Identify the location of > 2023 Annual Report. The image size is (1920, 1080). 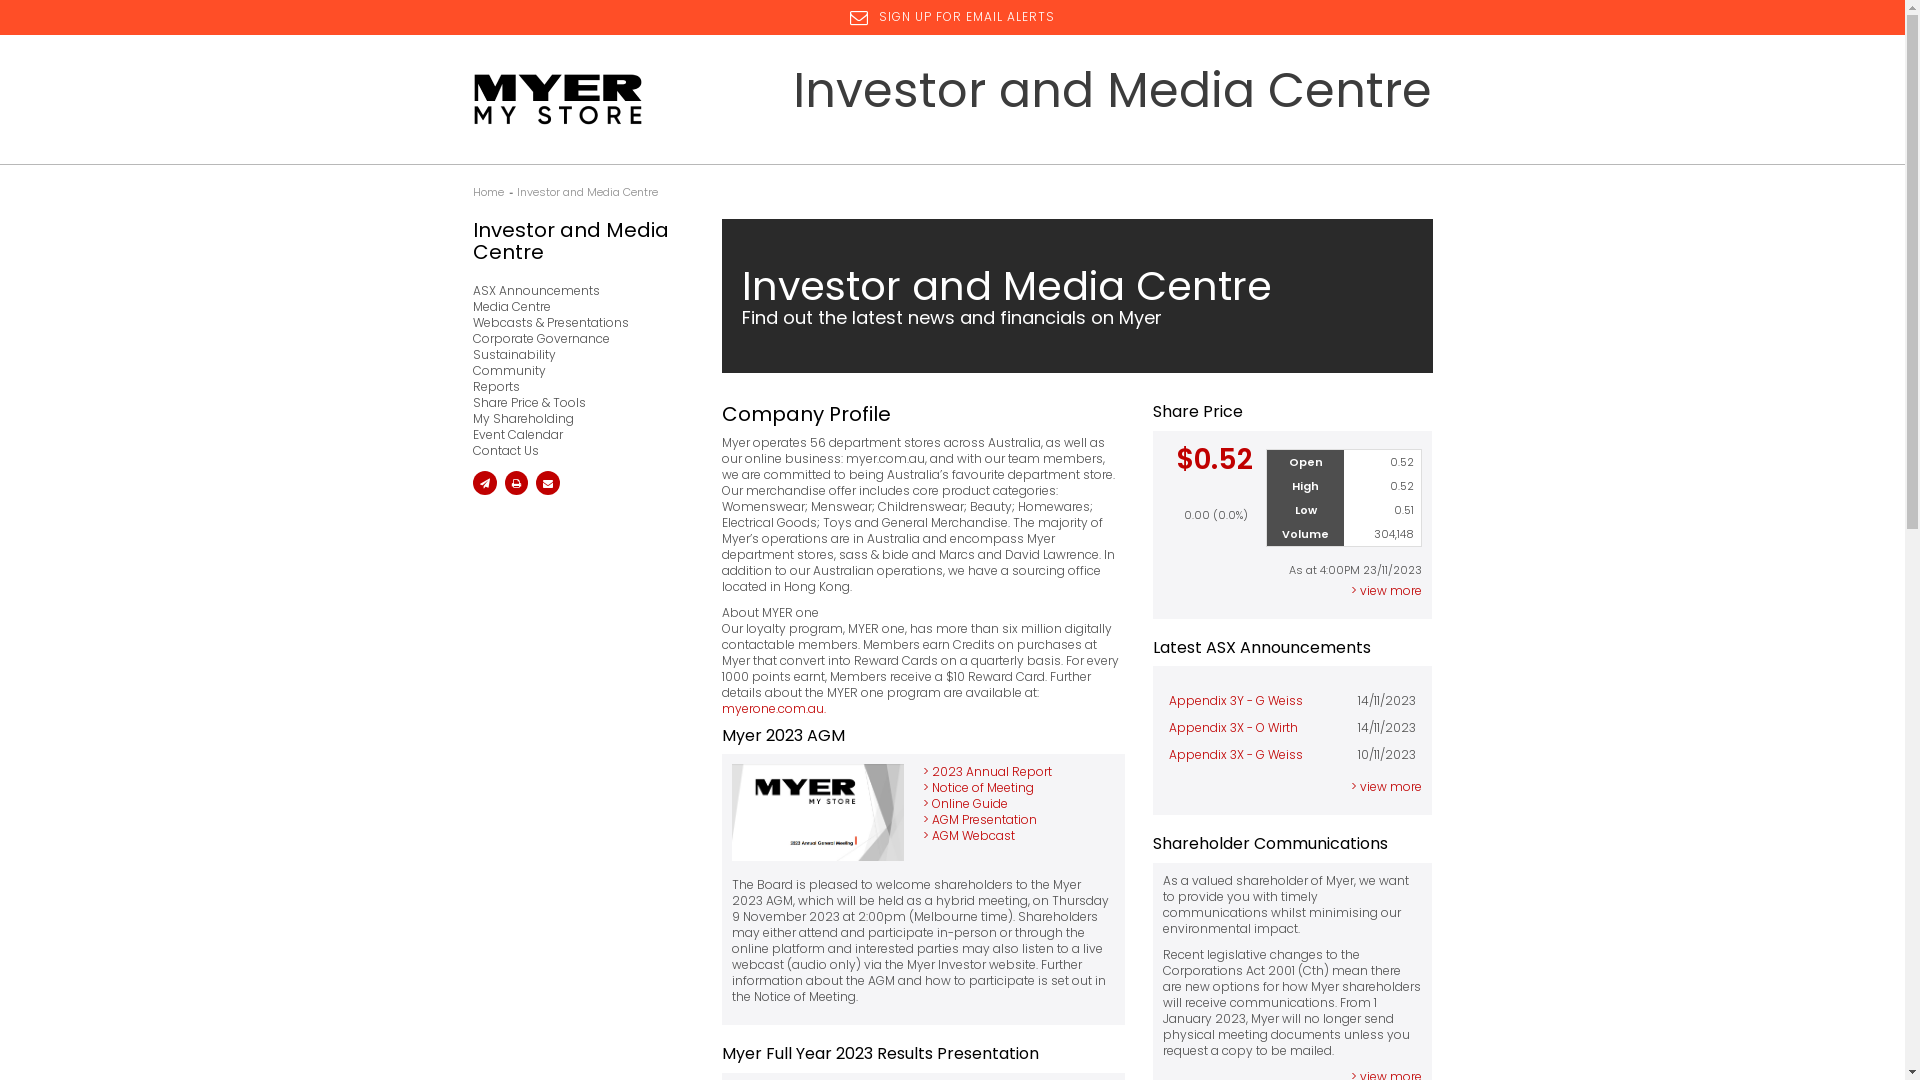
(988, 772).